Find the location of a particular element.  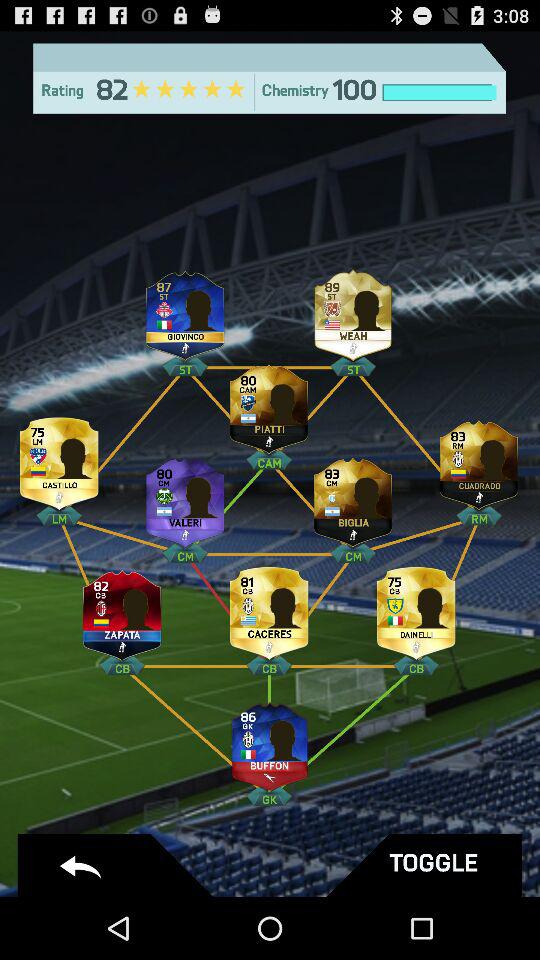

click the image is located at coordinates (269, 740).